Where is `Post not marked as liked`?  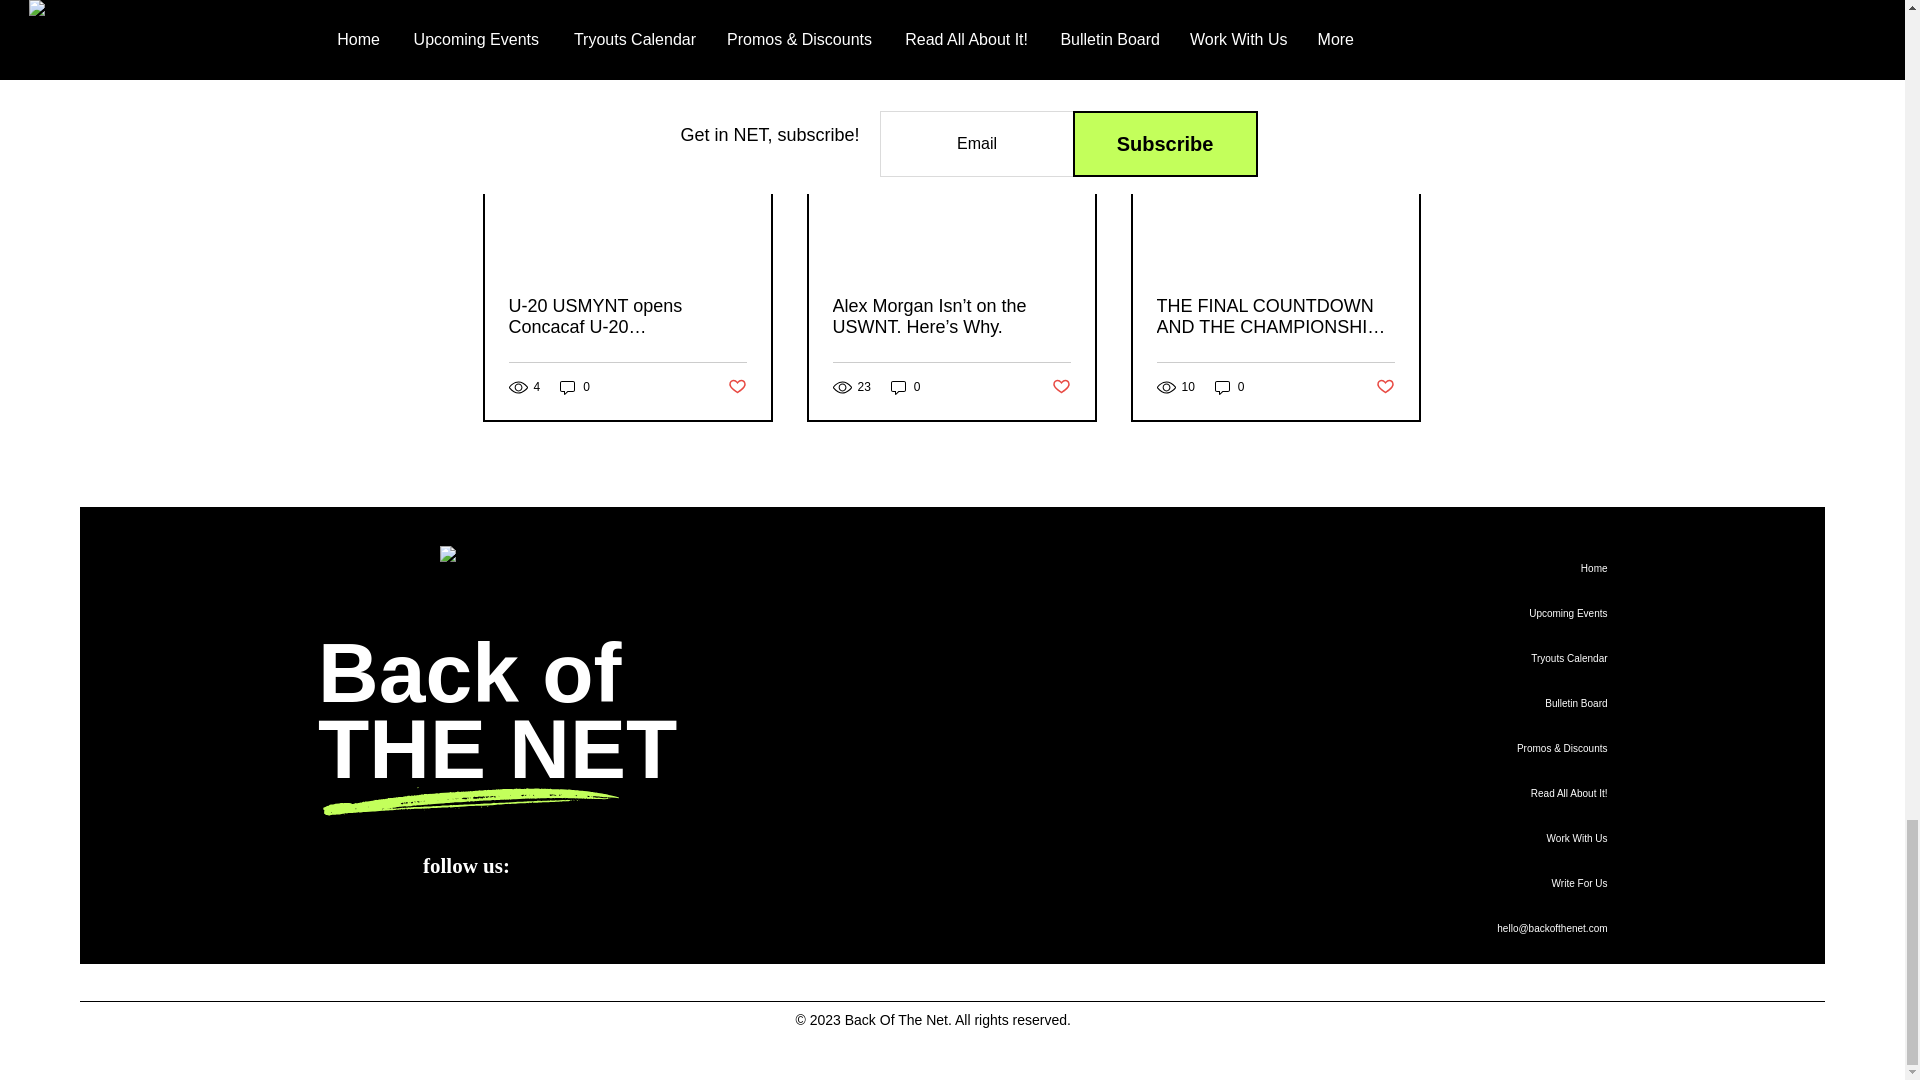
Post not marked as liked is located at coordinates (736, 387).